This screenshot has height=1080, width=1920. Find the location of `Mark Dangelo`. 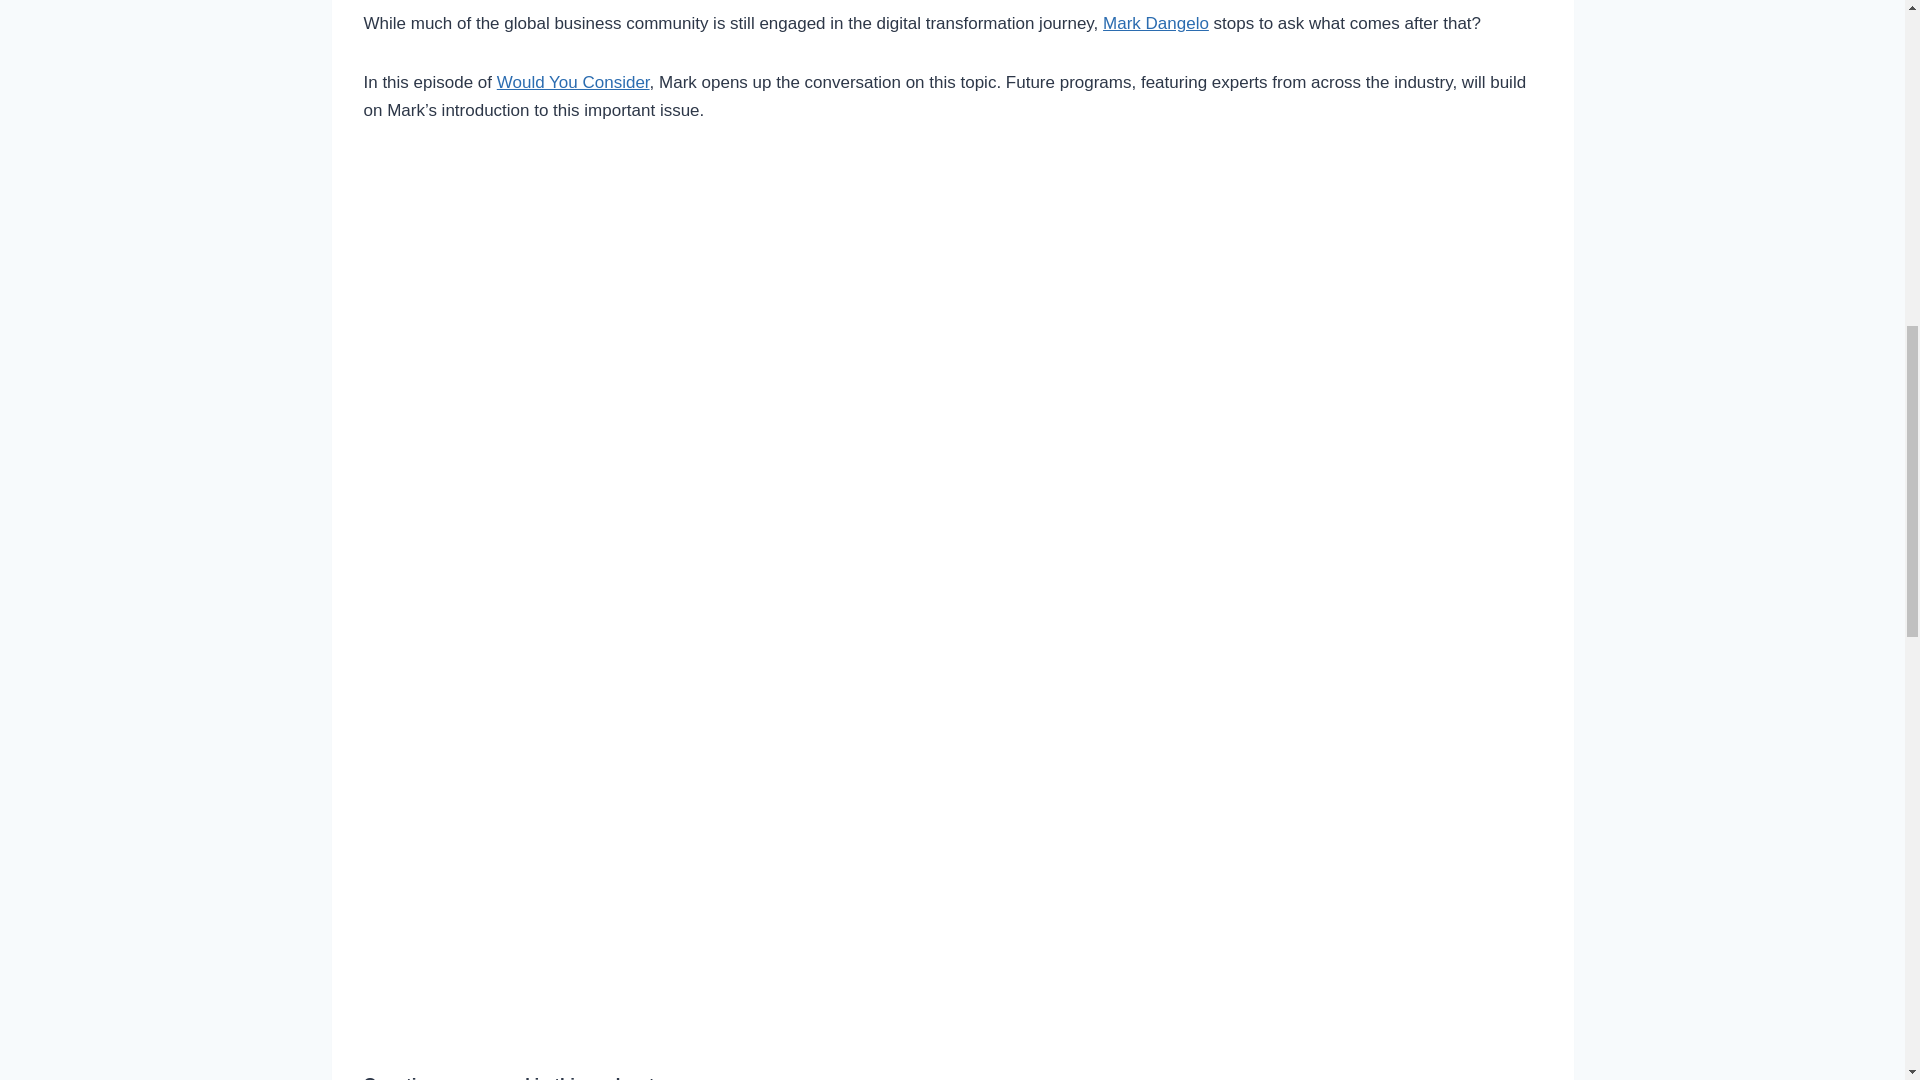

Mark Dangelo is located at coordinates (1156, 24).